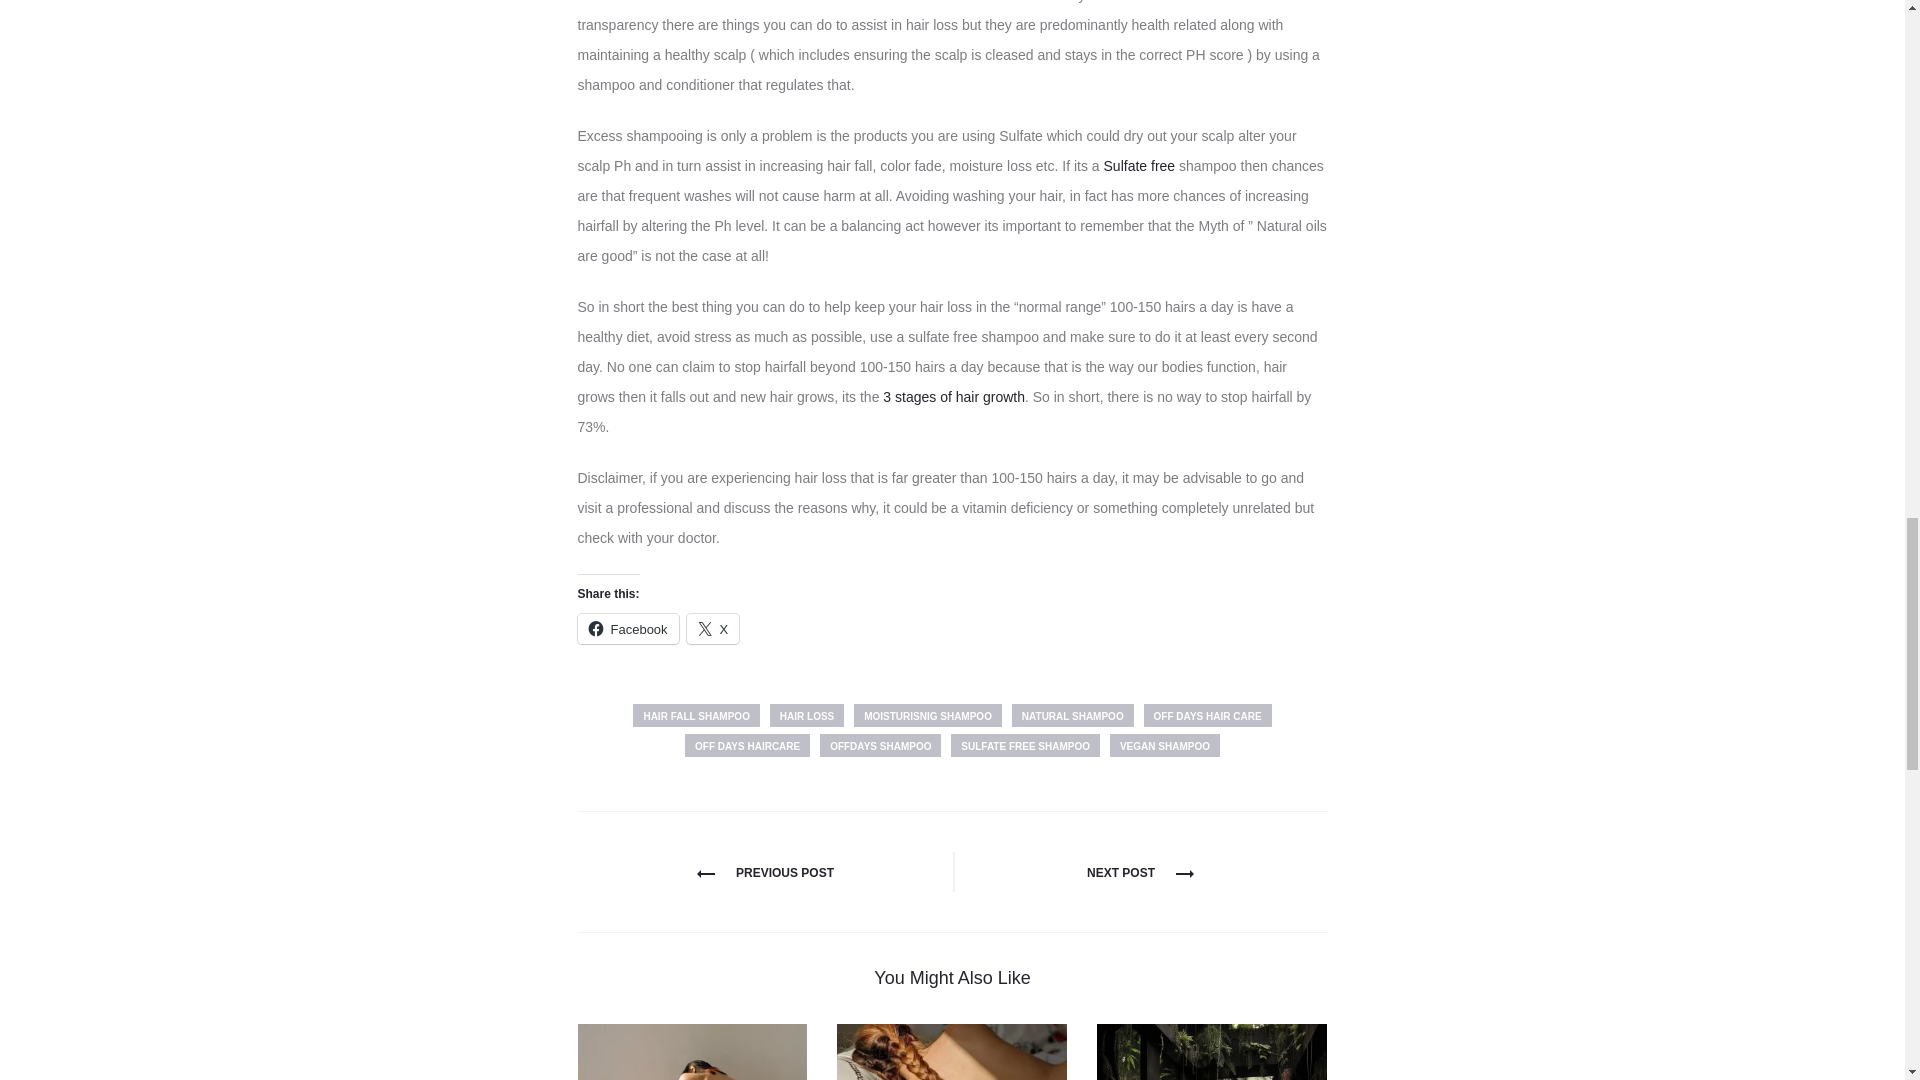  What do you see at coordinates (713, 628) in the screenshot?
I see `Click to share on X` at bounding box center [713, 628].